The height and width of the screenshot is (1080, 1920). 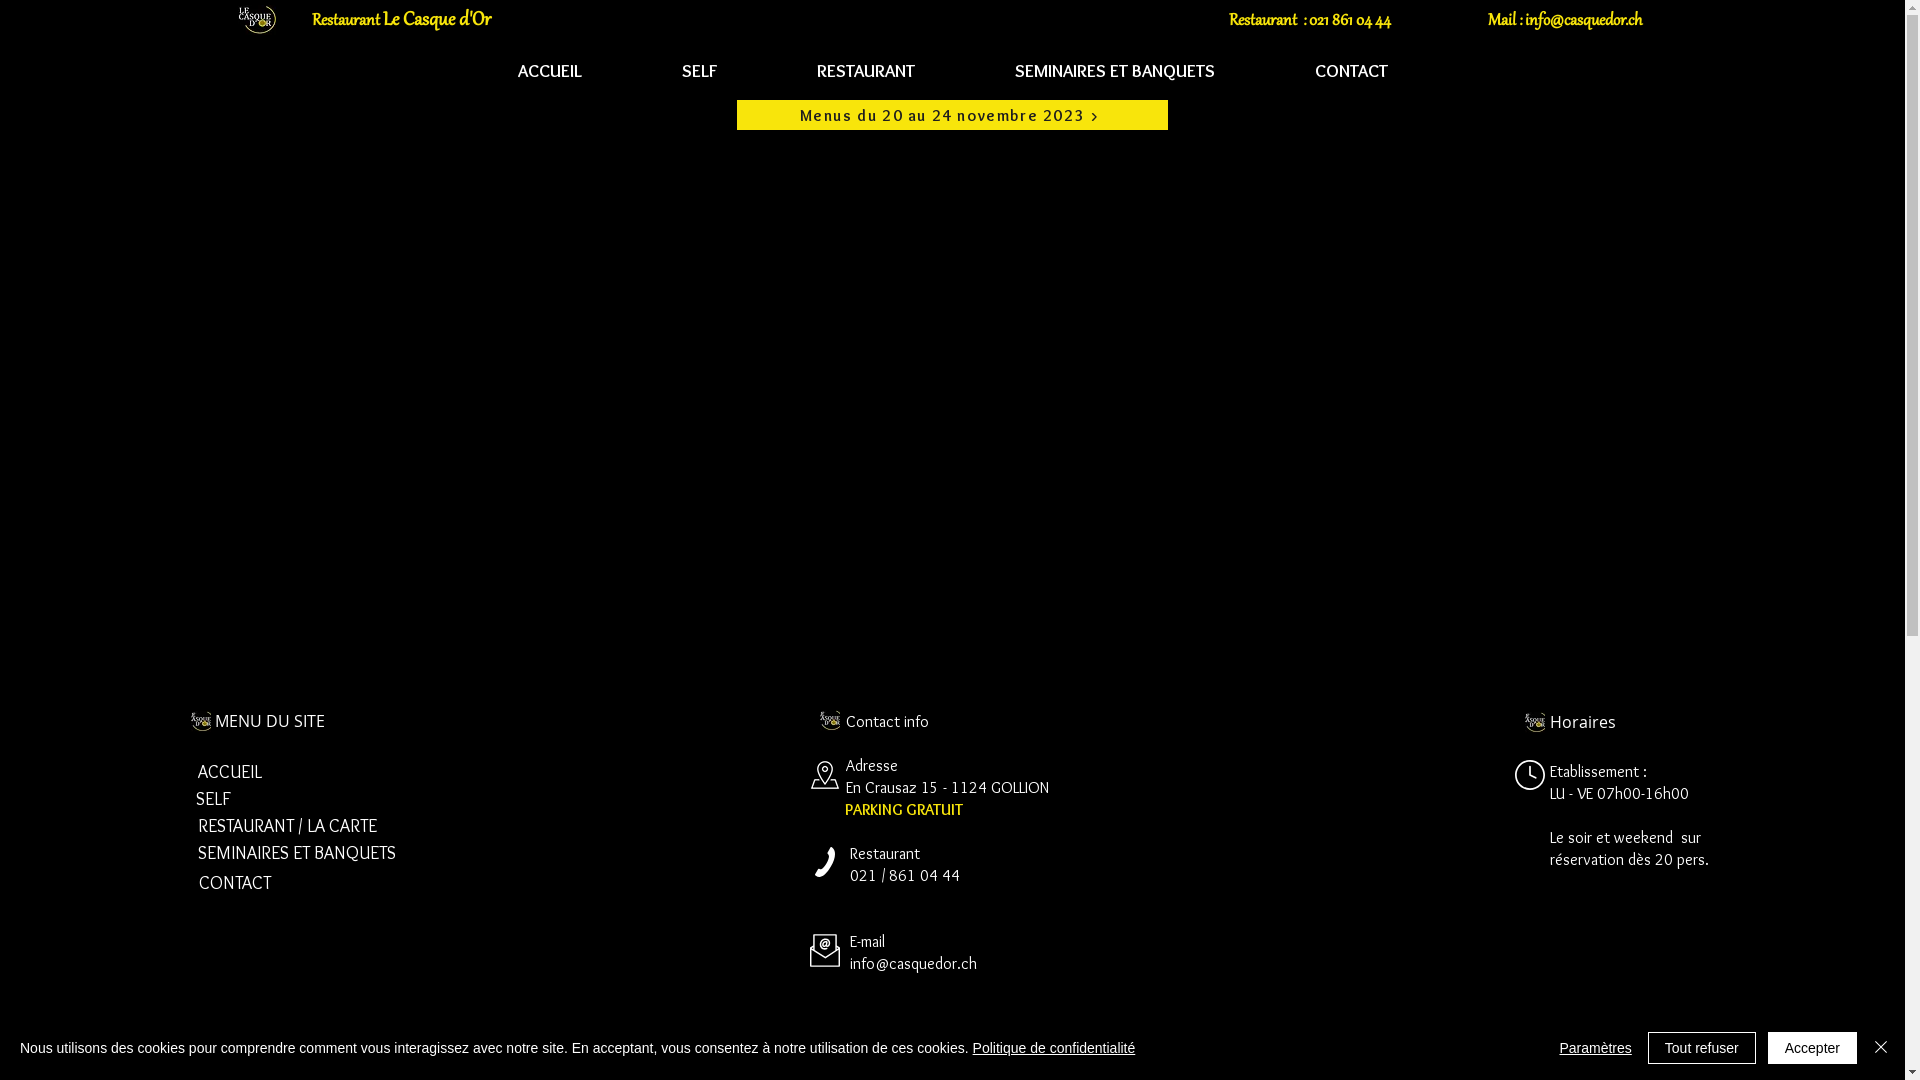 I want to click on Mail : info@casquedor.ch, so click(x=1565, y=20).